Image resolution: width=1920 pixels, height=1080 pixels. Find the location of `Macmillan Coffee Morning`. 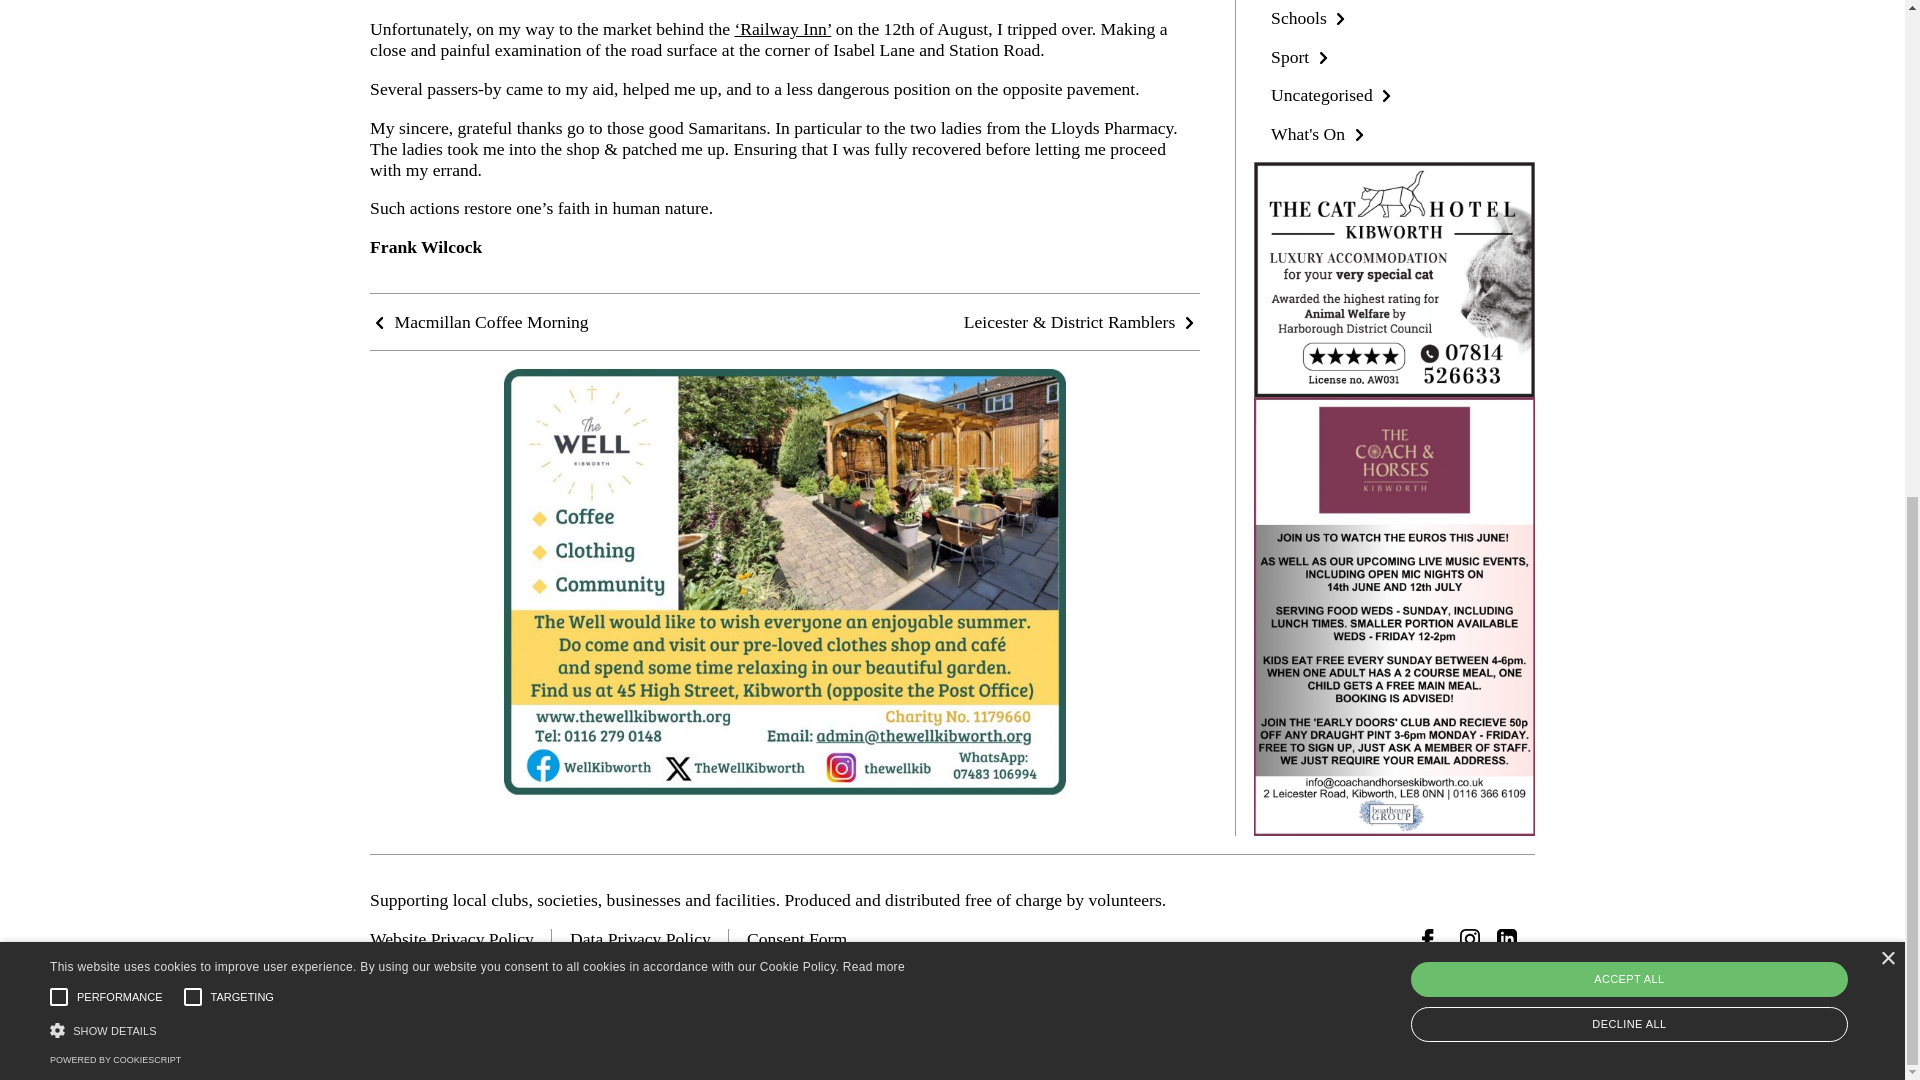

Macmillan Coffee Morning is located at coordinates (480, 322).